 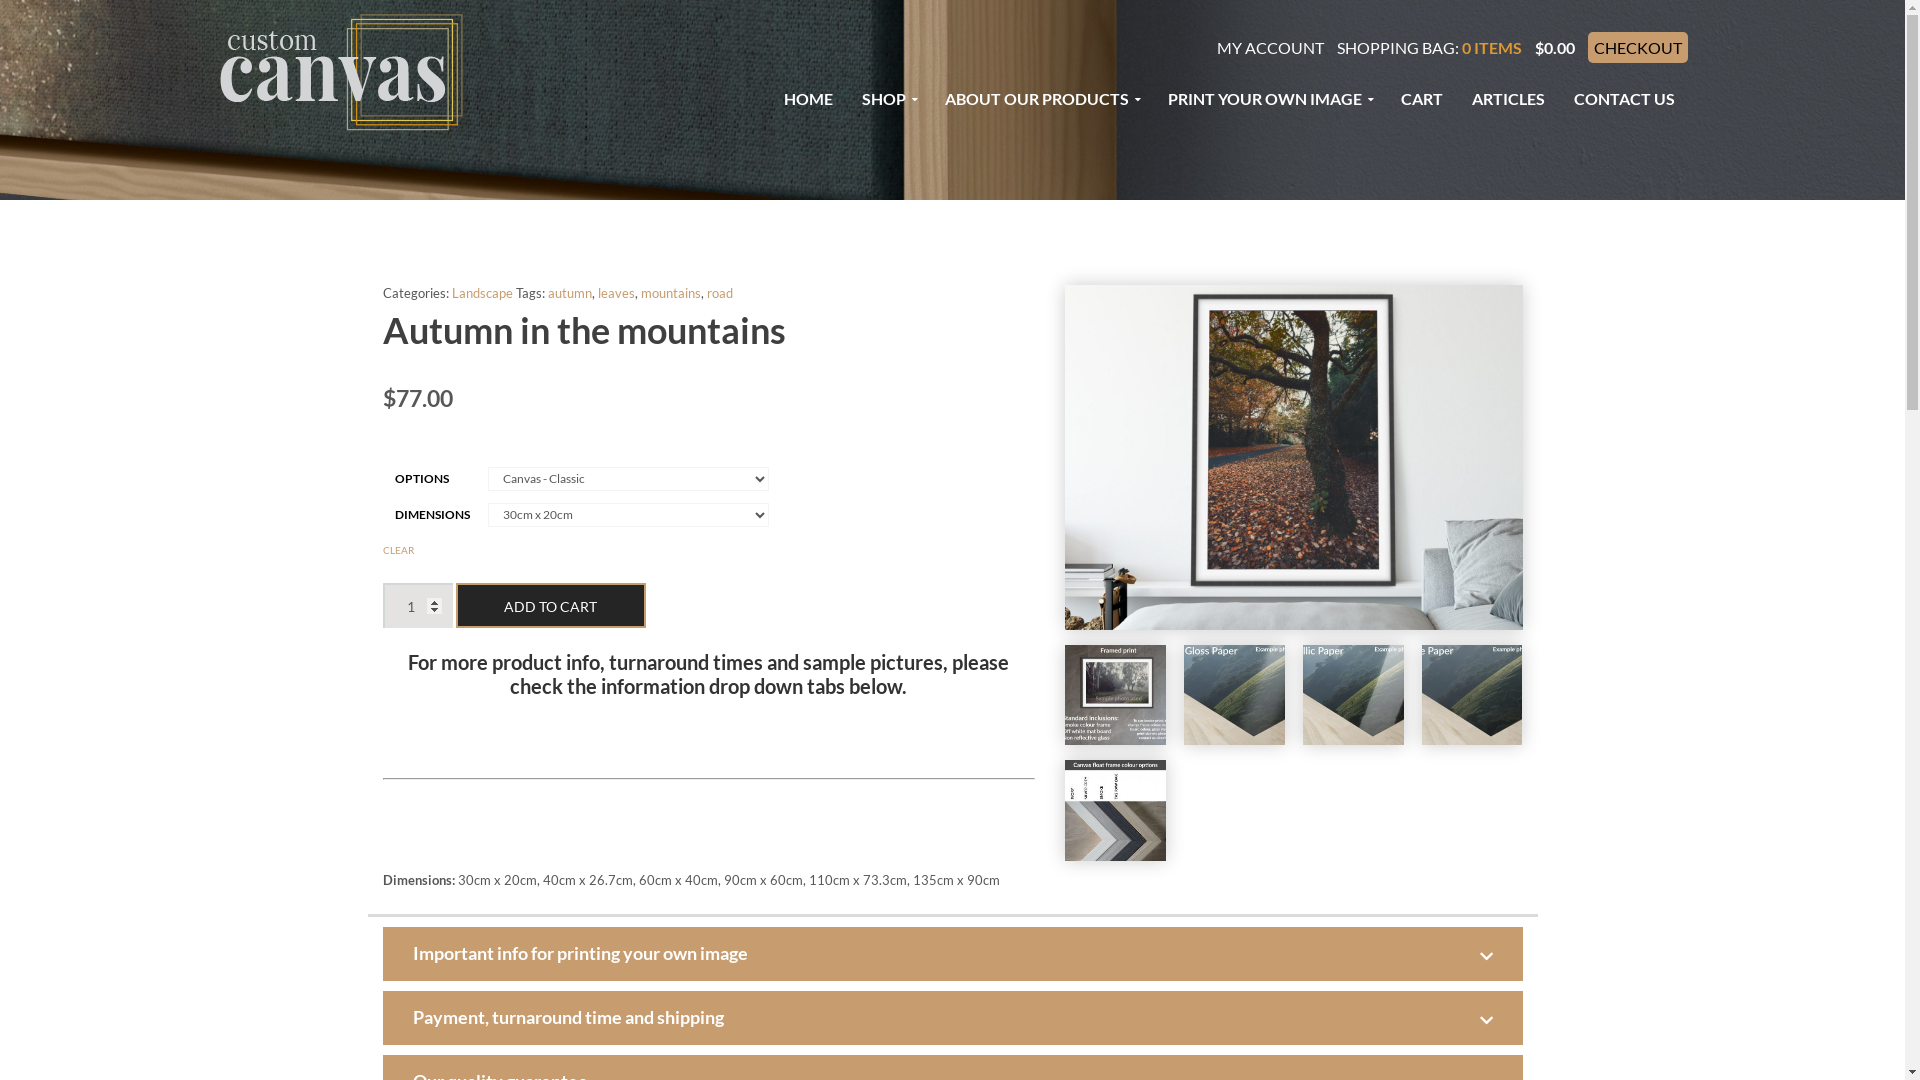 I want to click on HOME, so click(x=808, y=98).